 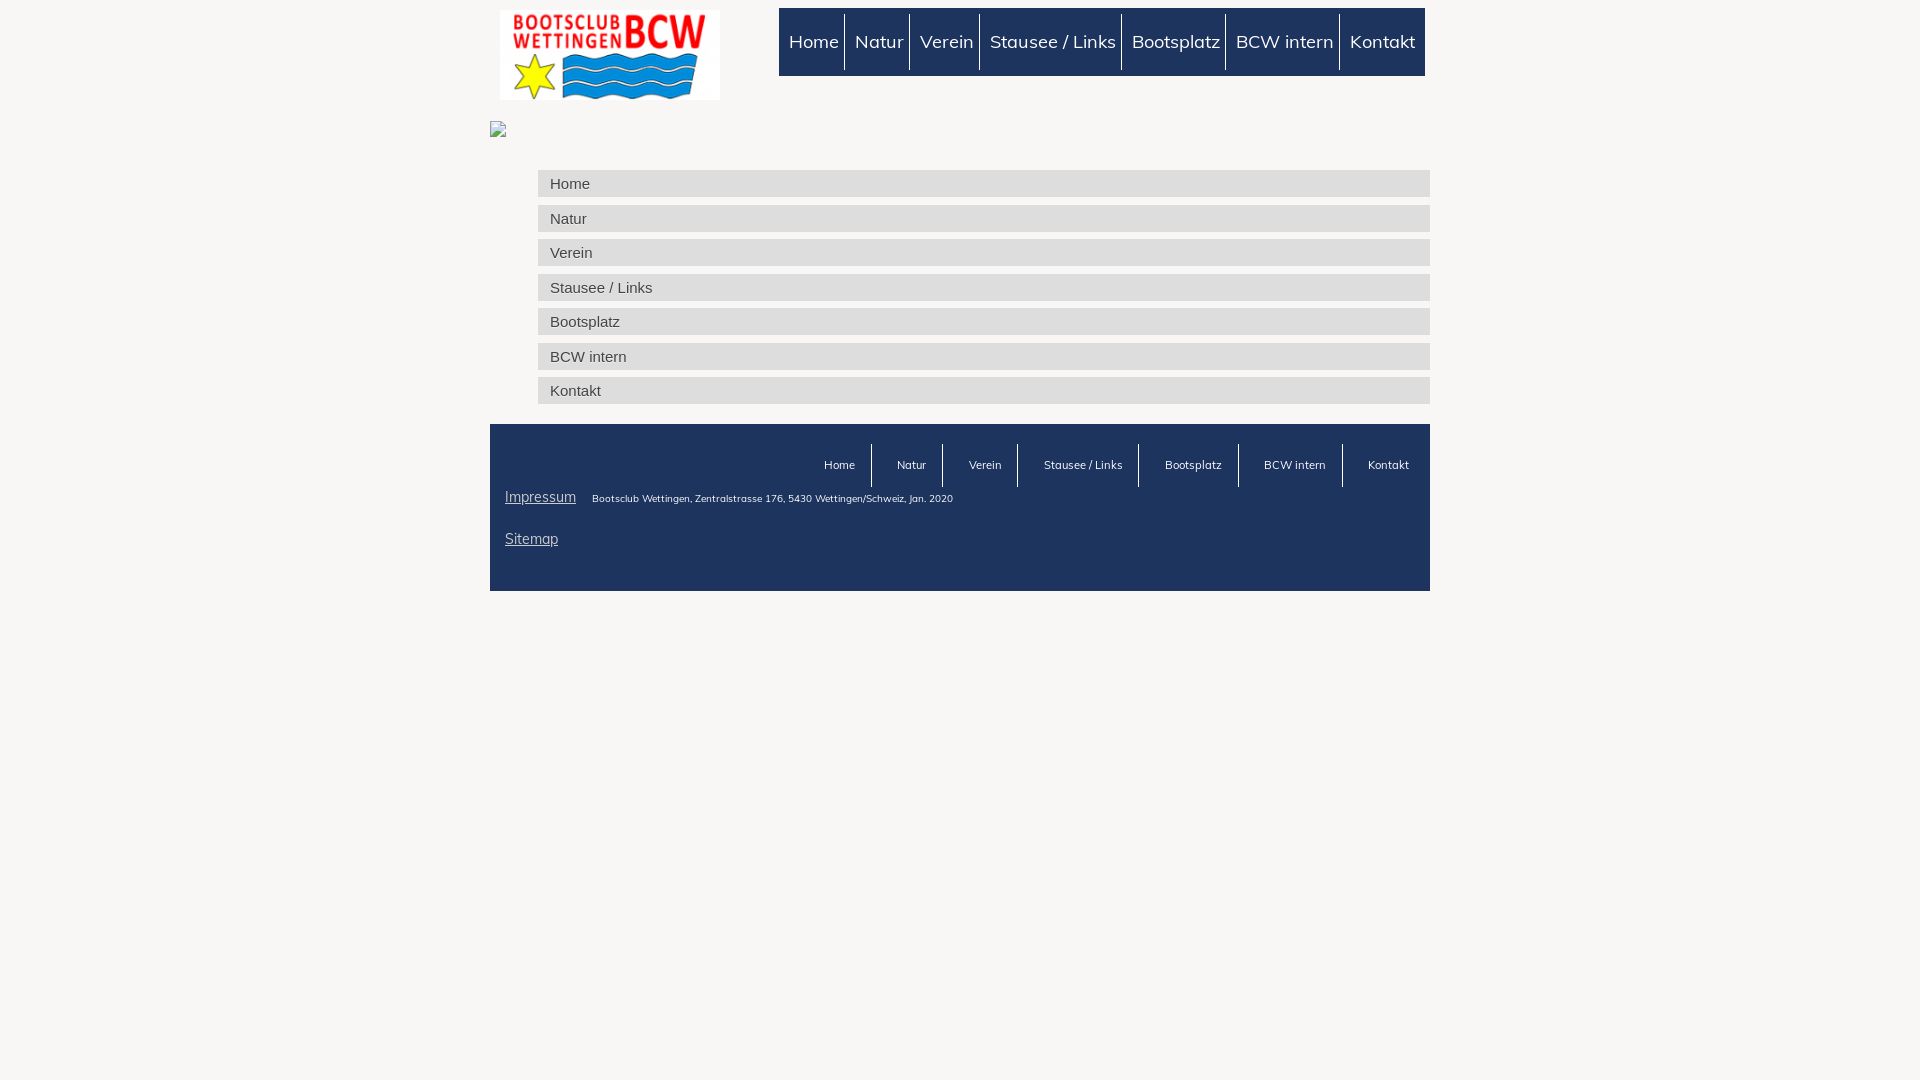 What do you see at coordinates (1382, 42) in the screenshot?
I see `Kontakt` at bounding box center [1382, 42].